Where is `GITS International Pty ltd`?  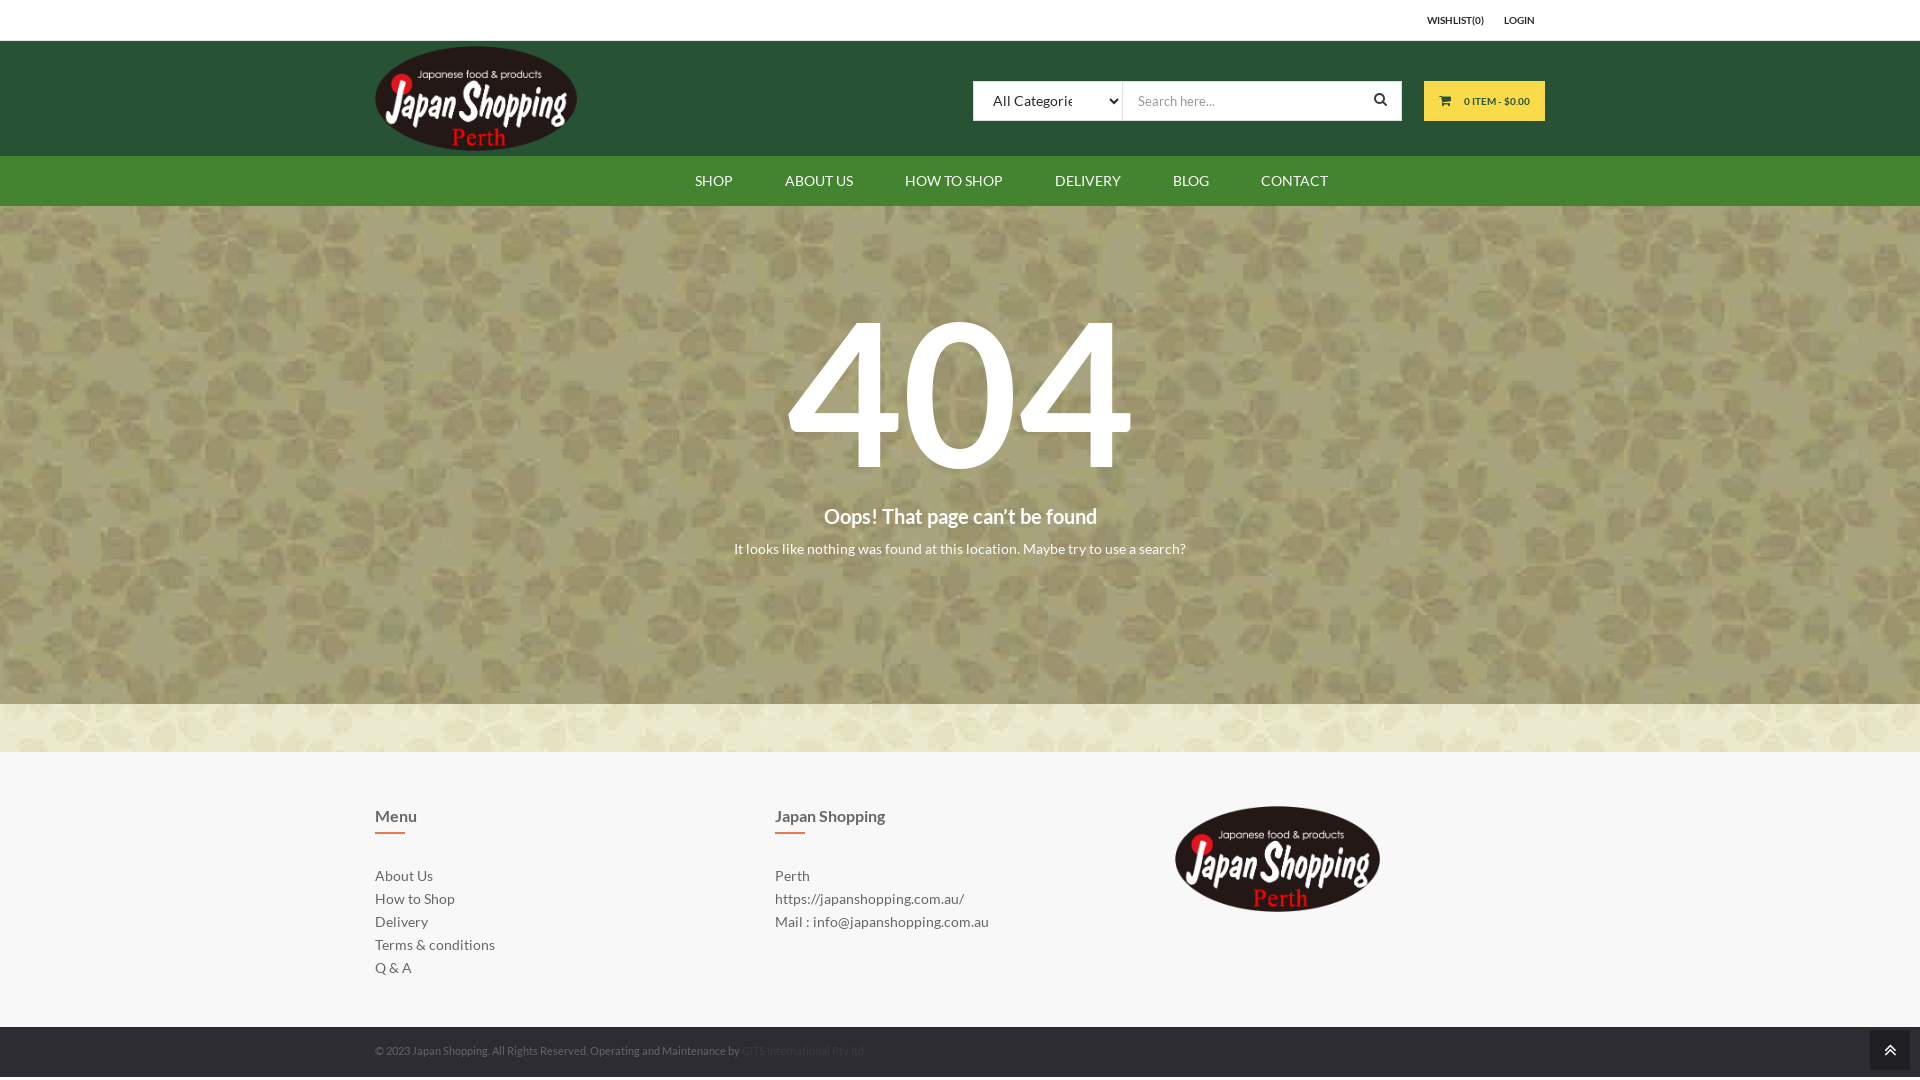 GITS International Pty ltd is located at coordinates (803, 1050).